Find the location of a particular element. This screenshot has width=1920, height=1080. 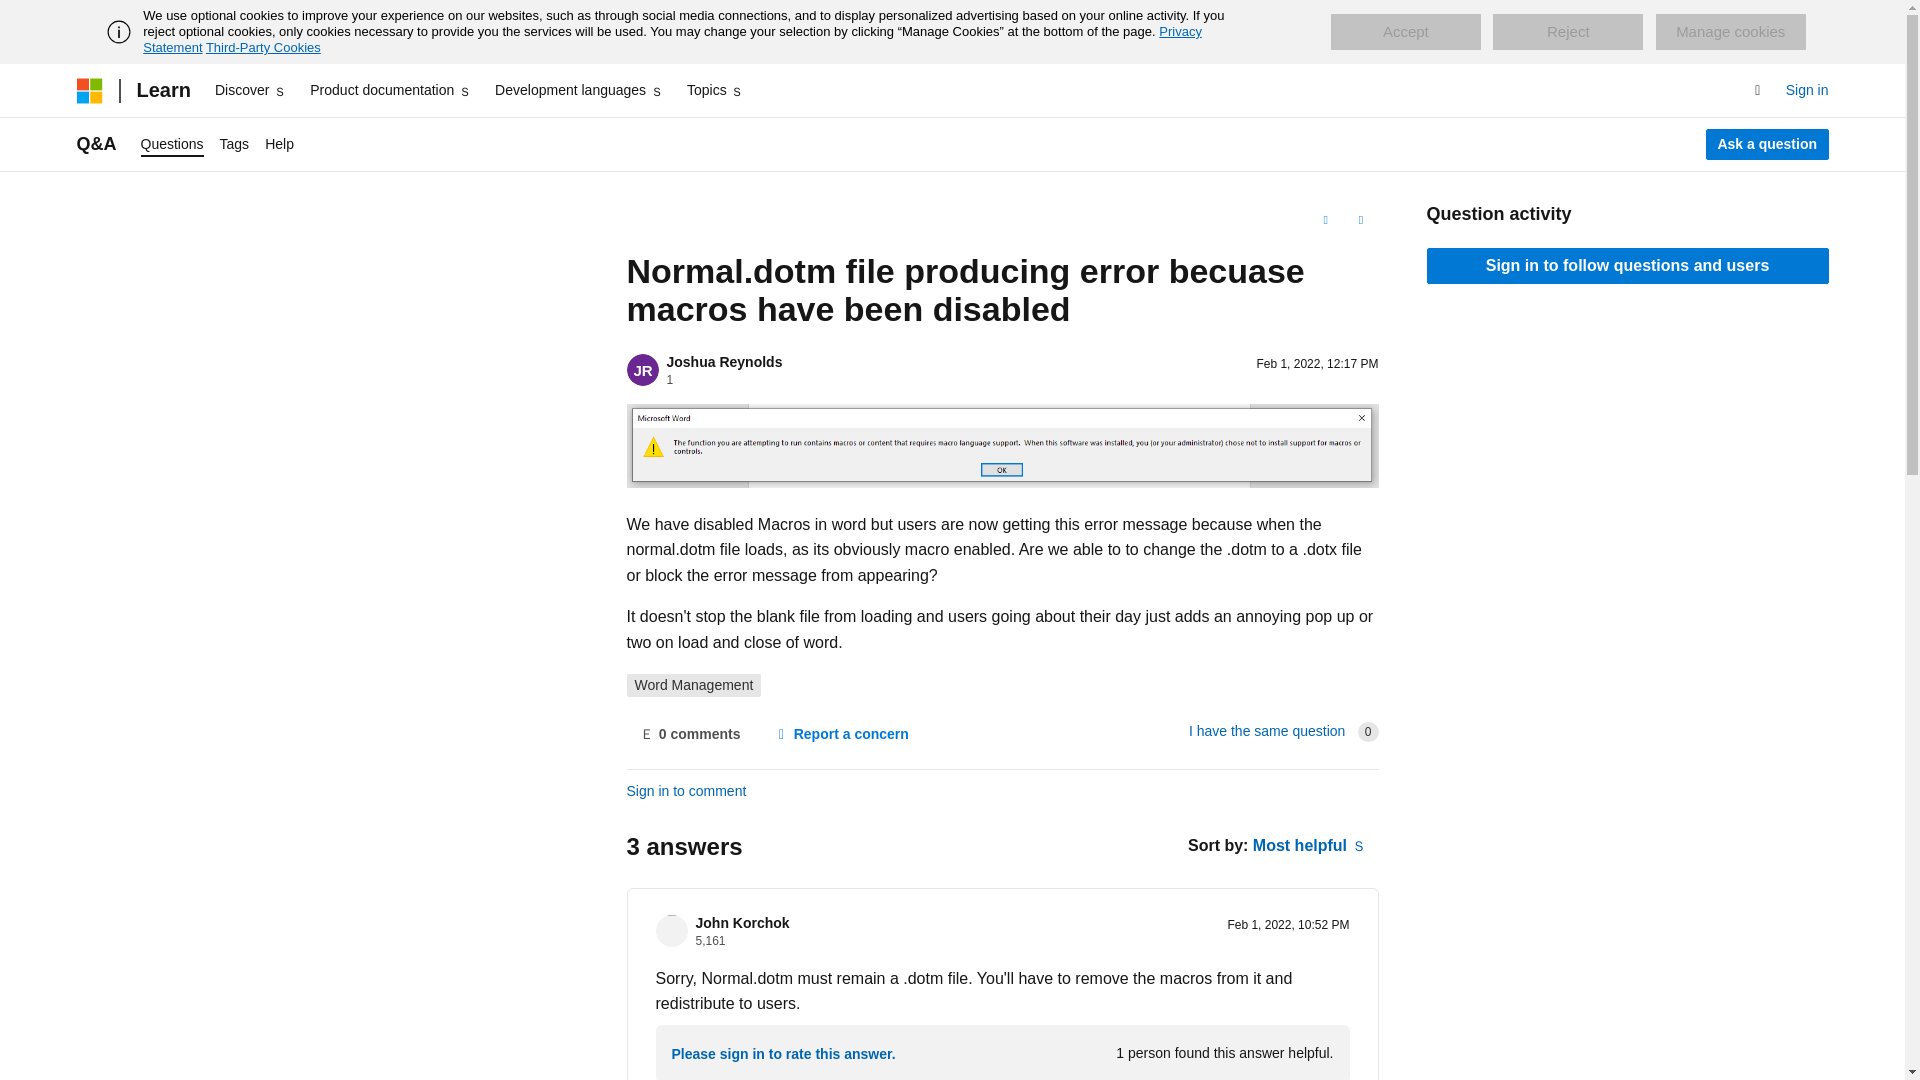

Skip to main content is located at coordinates (15, 16).